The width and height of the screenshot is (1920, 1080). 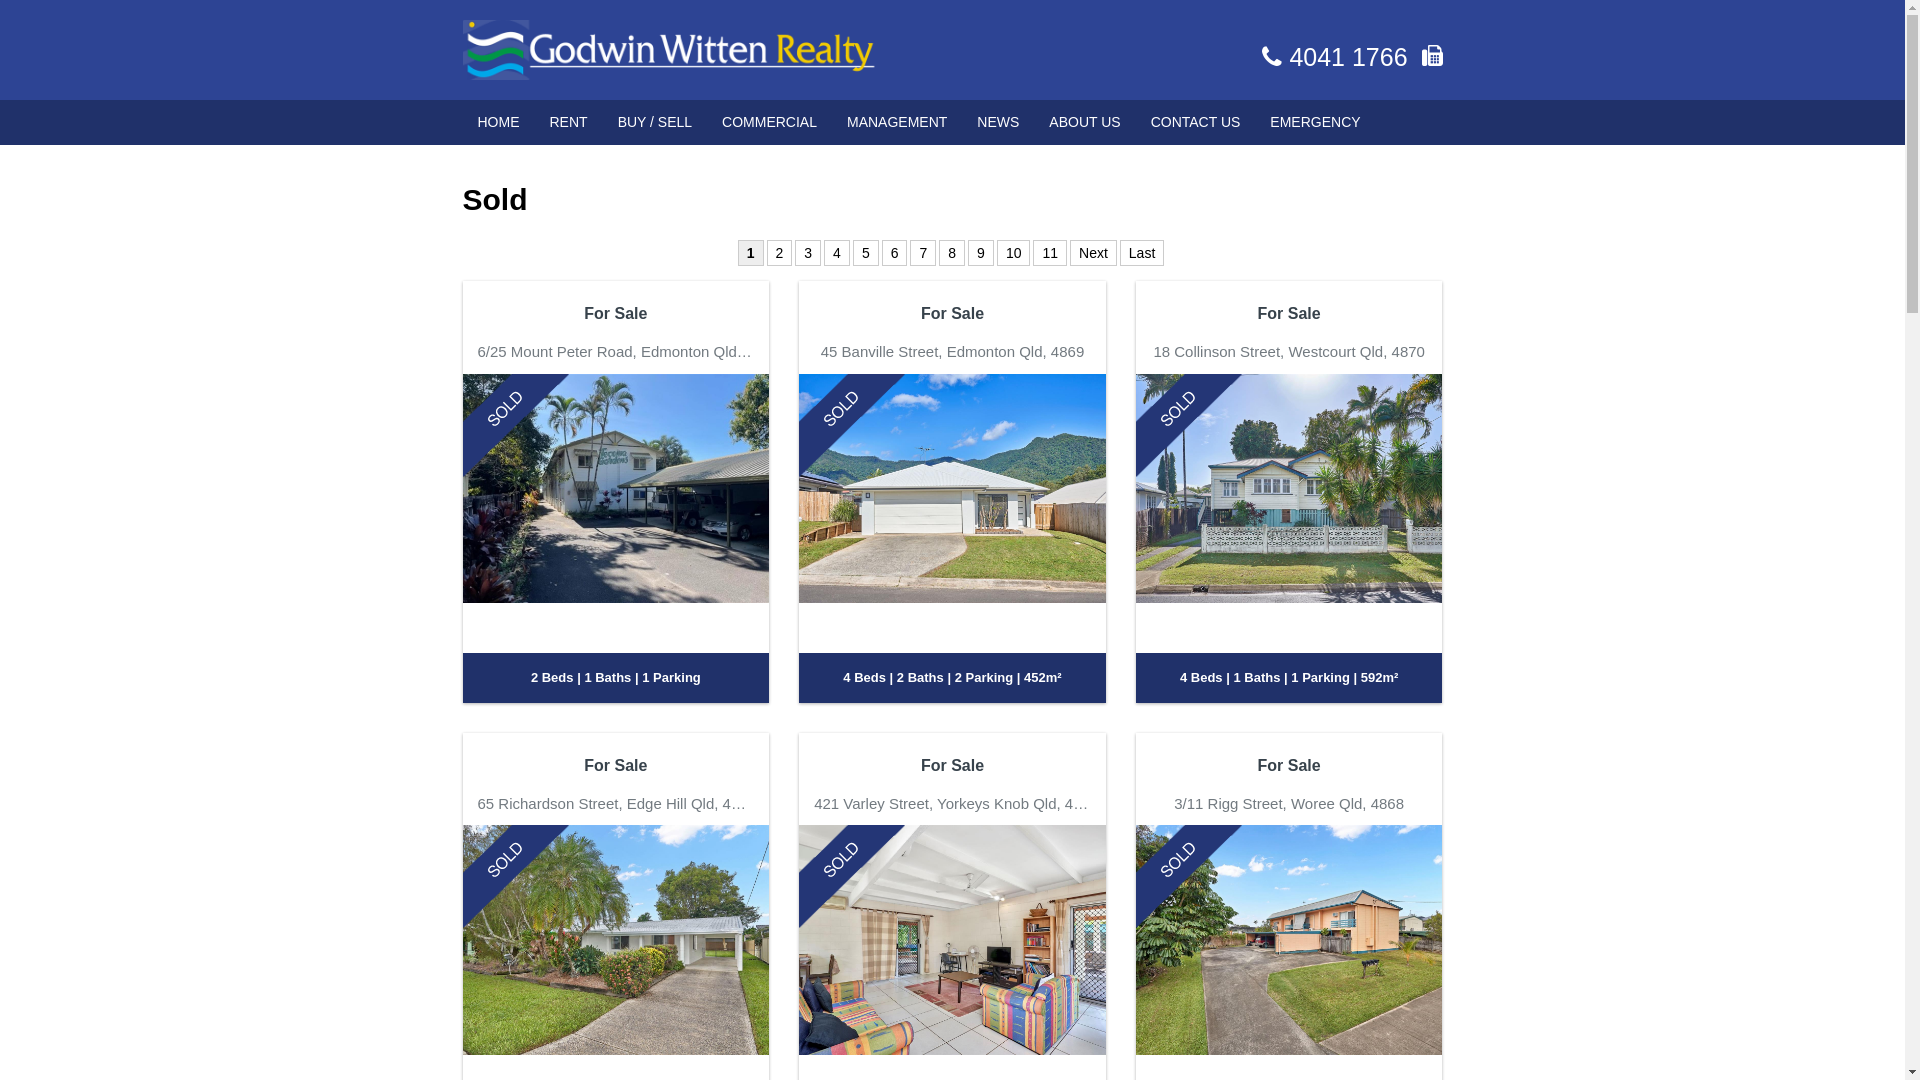 I want to click on 10, so click(x=1014, y=253).